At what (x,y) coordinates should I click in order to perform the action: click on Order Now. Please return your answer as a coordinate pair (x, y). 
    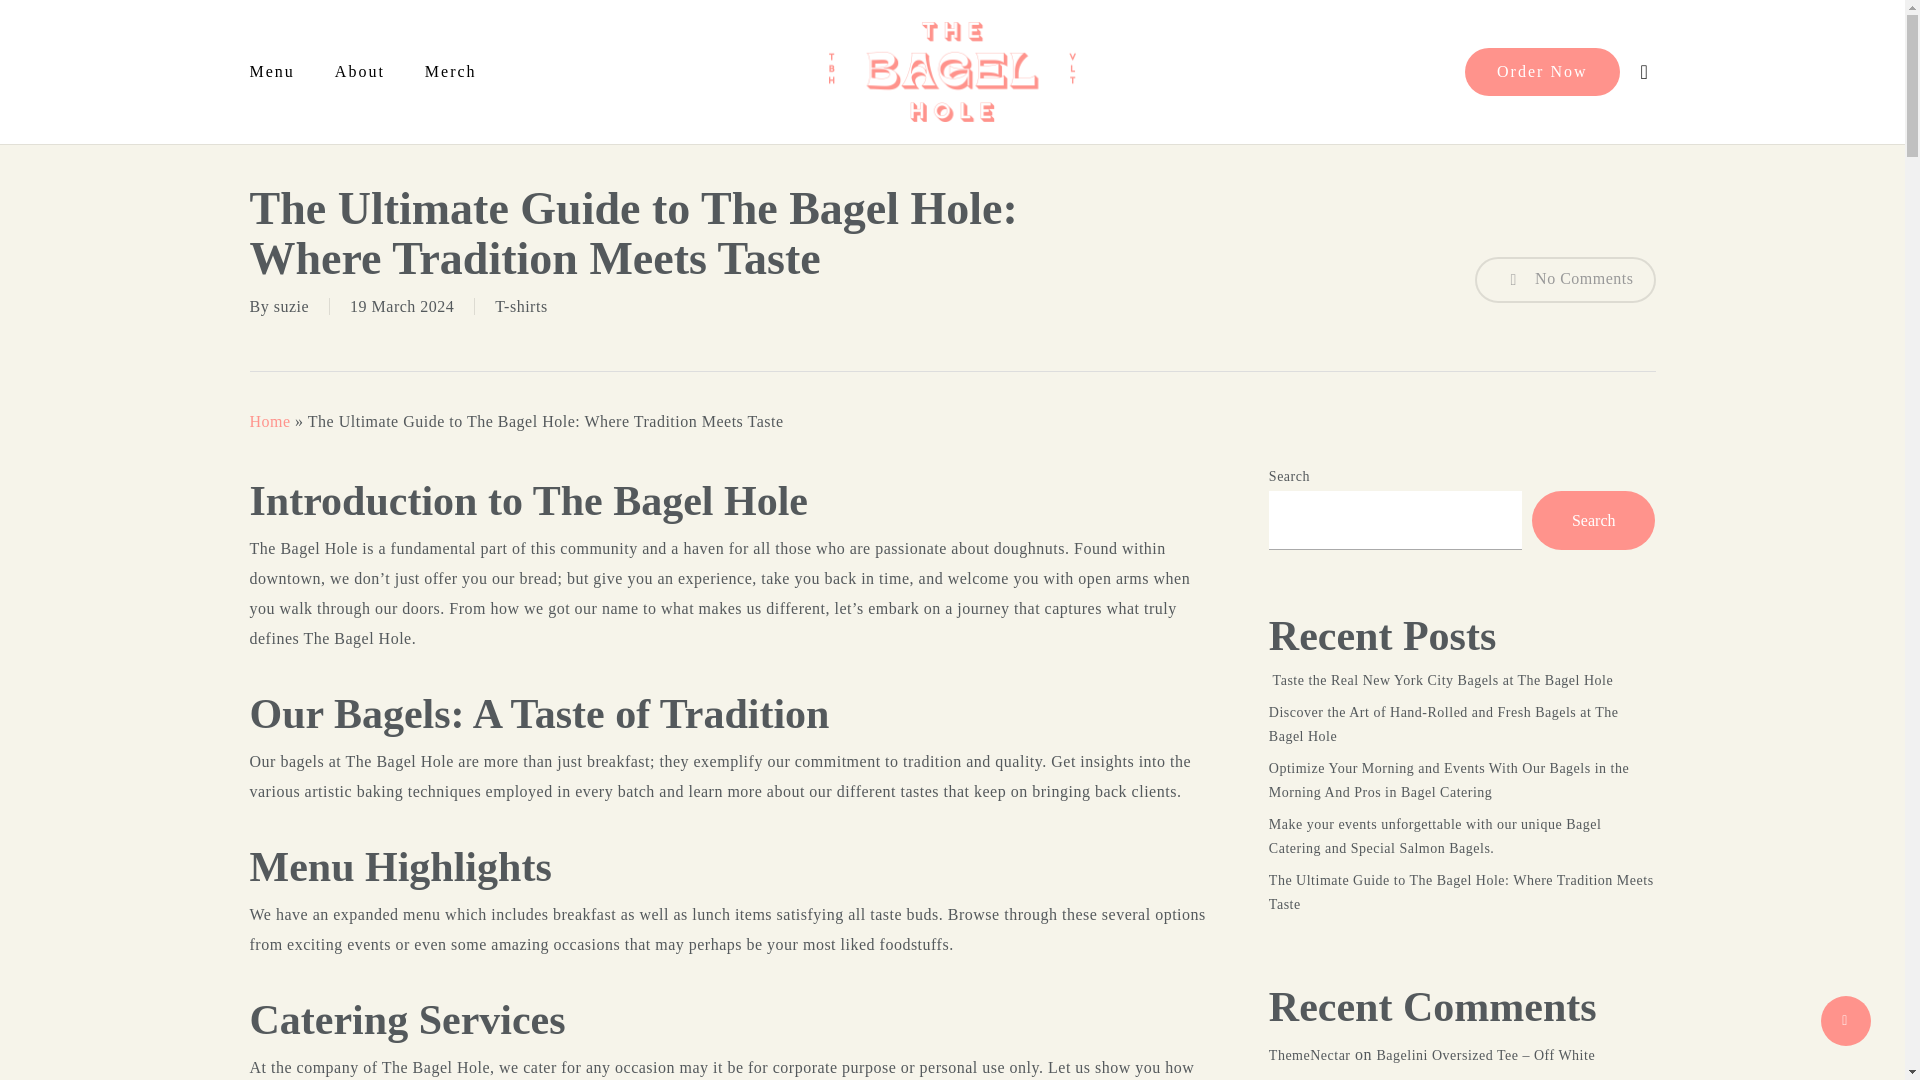
    Looking at the image, I should click on (1541, 72).